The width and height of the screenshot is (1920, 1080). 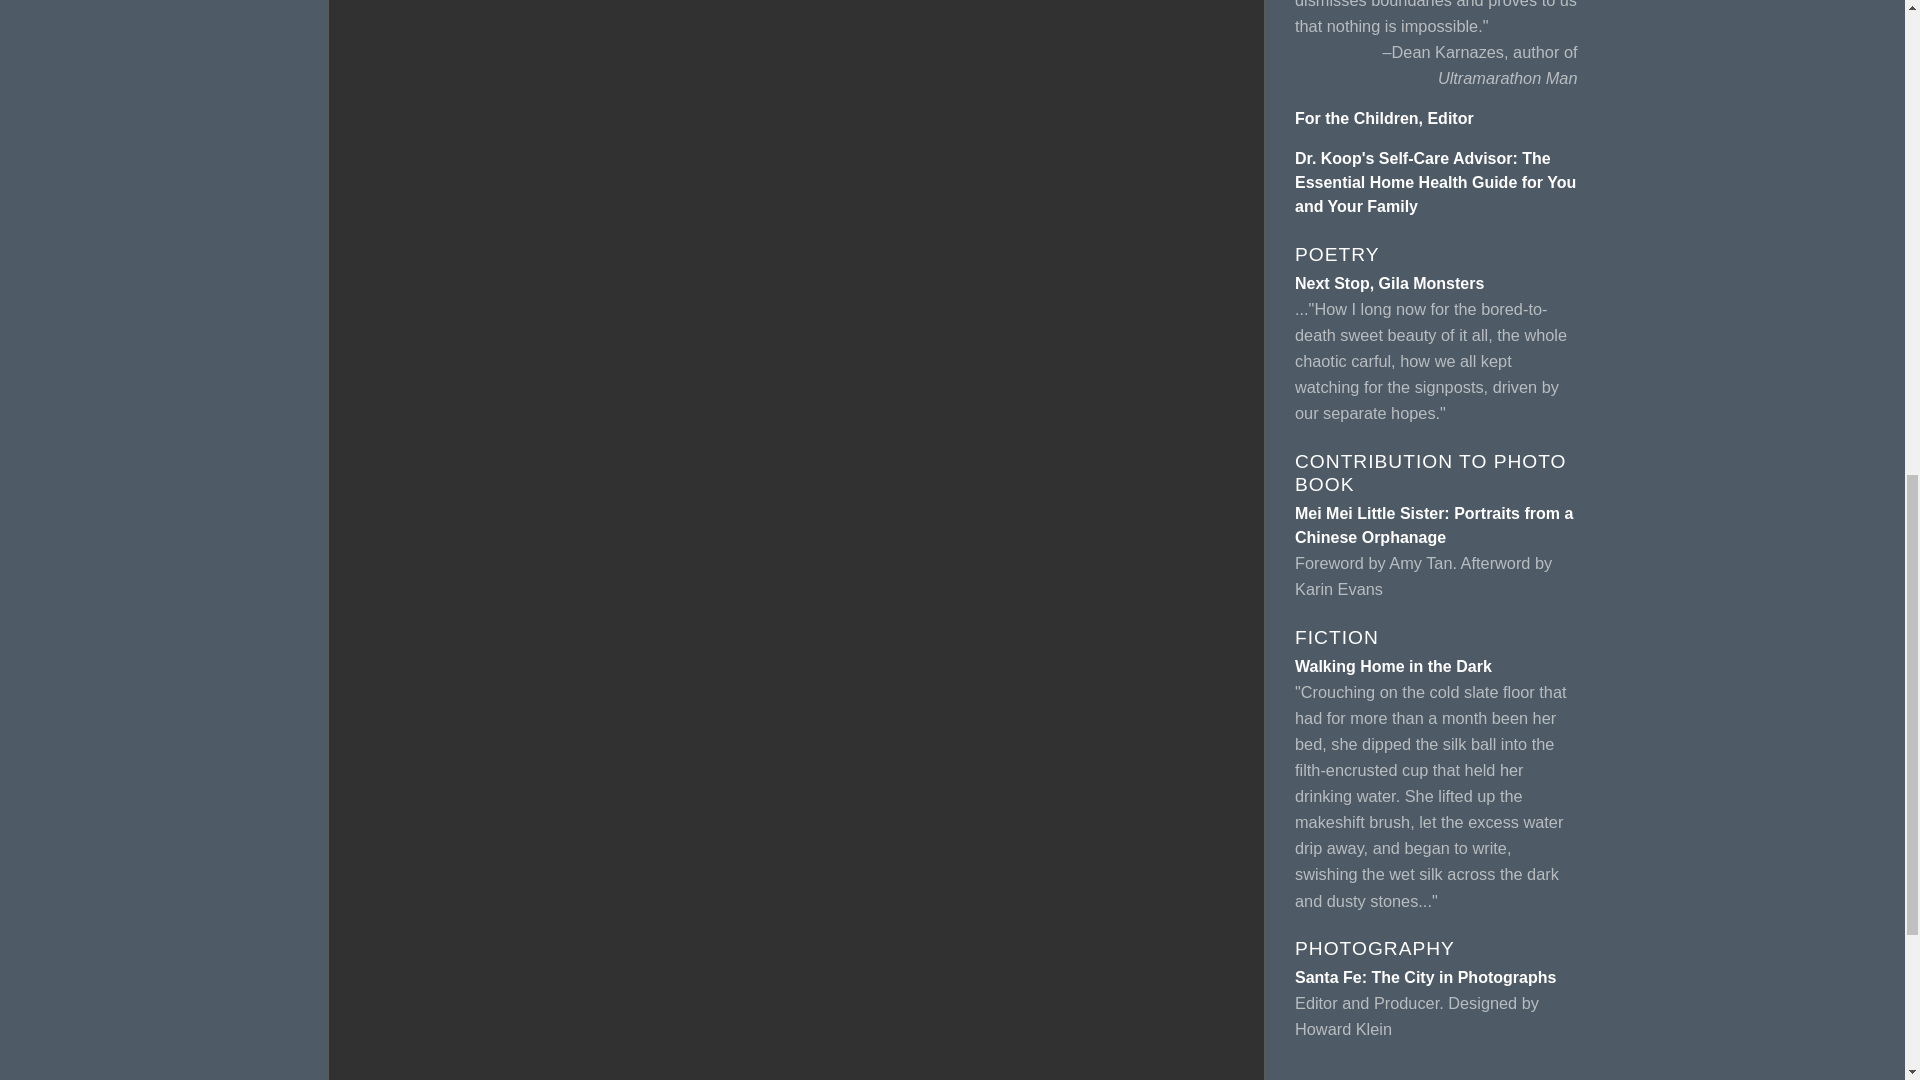 What do you see at coordinates (1384, 118) in the screenshot?
I see `For the Children, Editor` at bounding box center [1384, 118].